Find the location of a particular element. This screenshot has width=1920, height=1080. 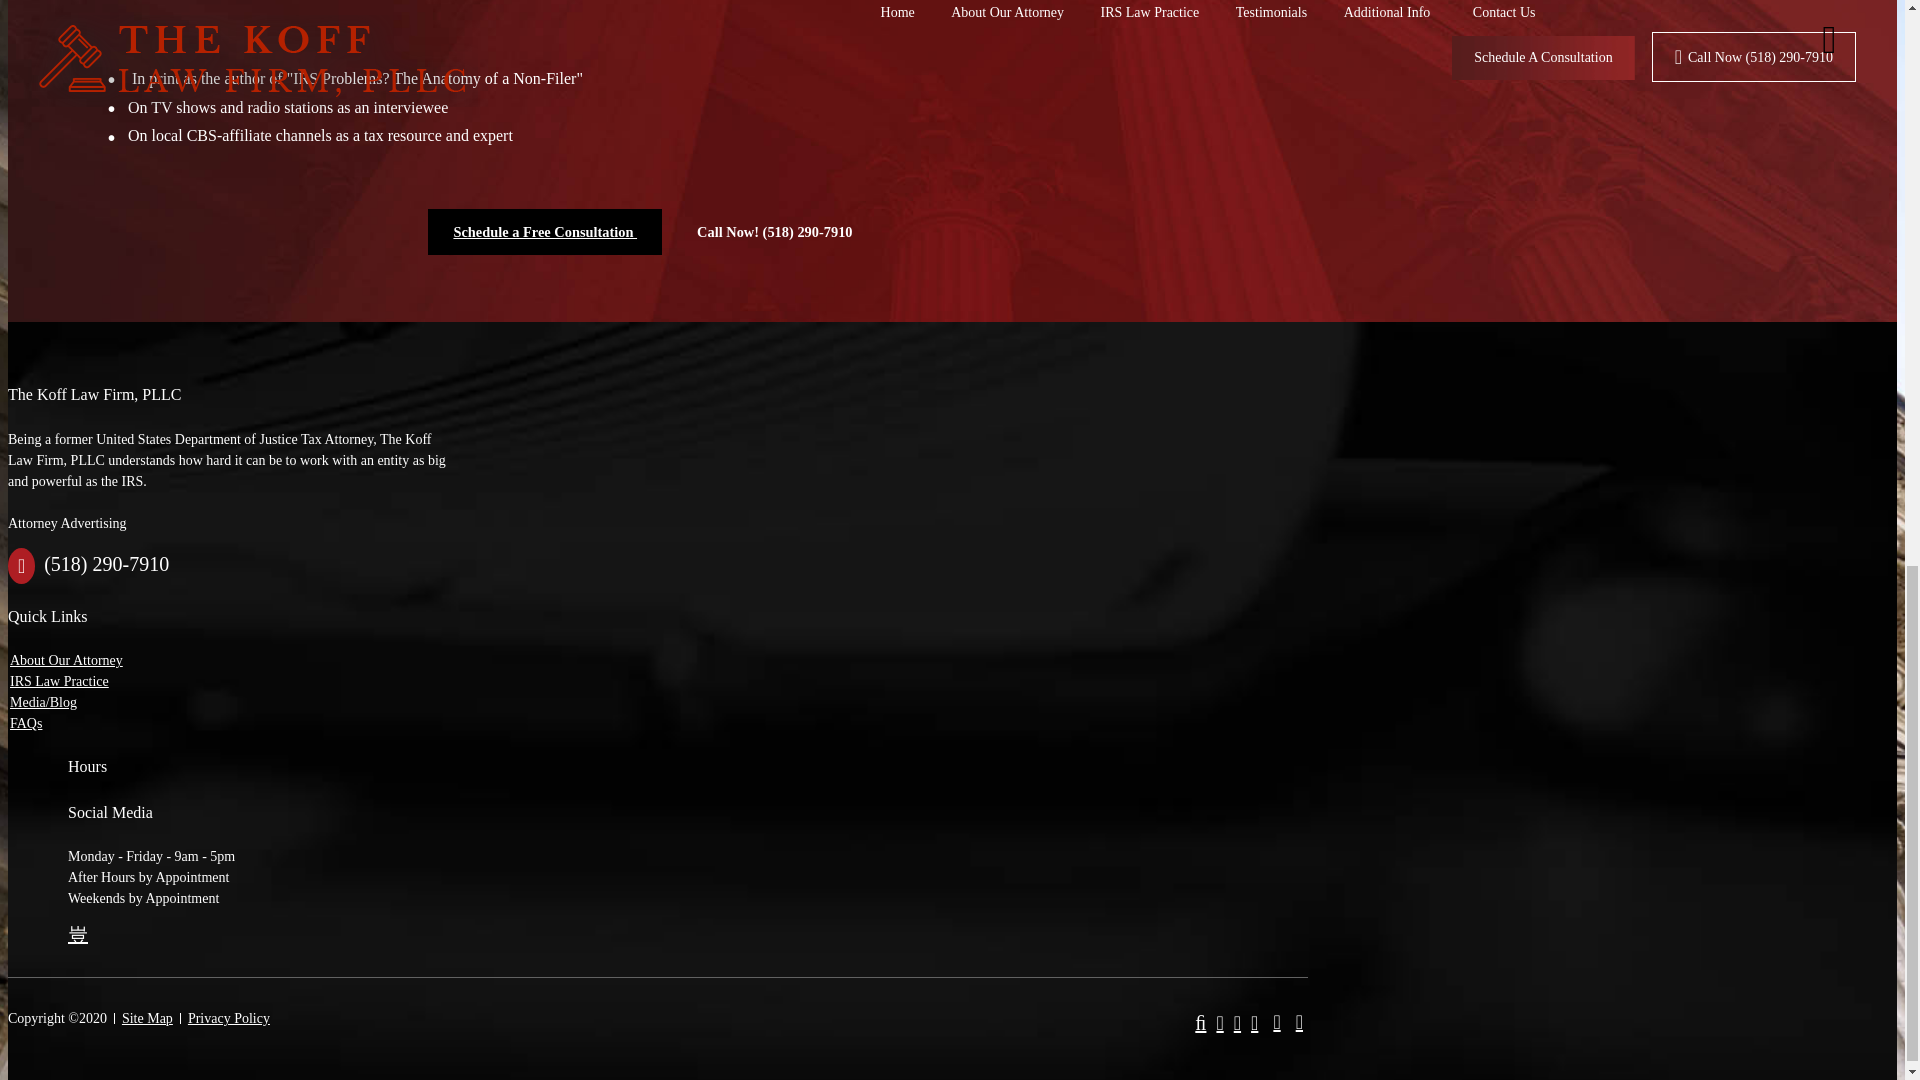

Schedule a Free Consultation is located at coordinates (545, 231).